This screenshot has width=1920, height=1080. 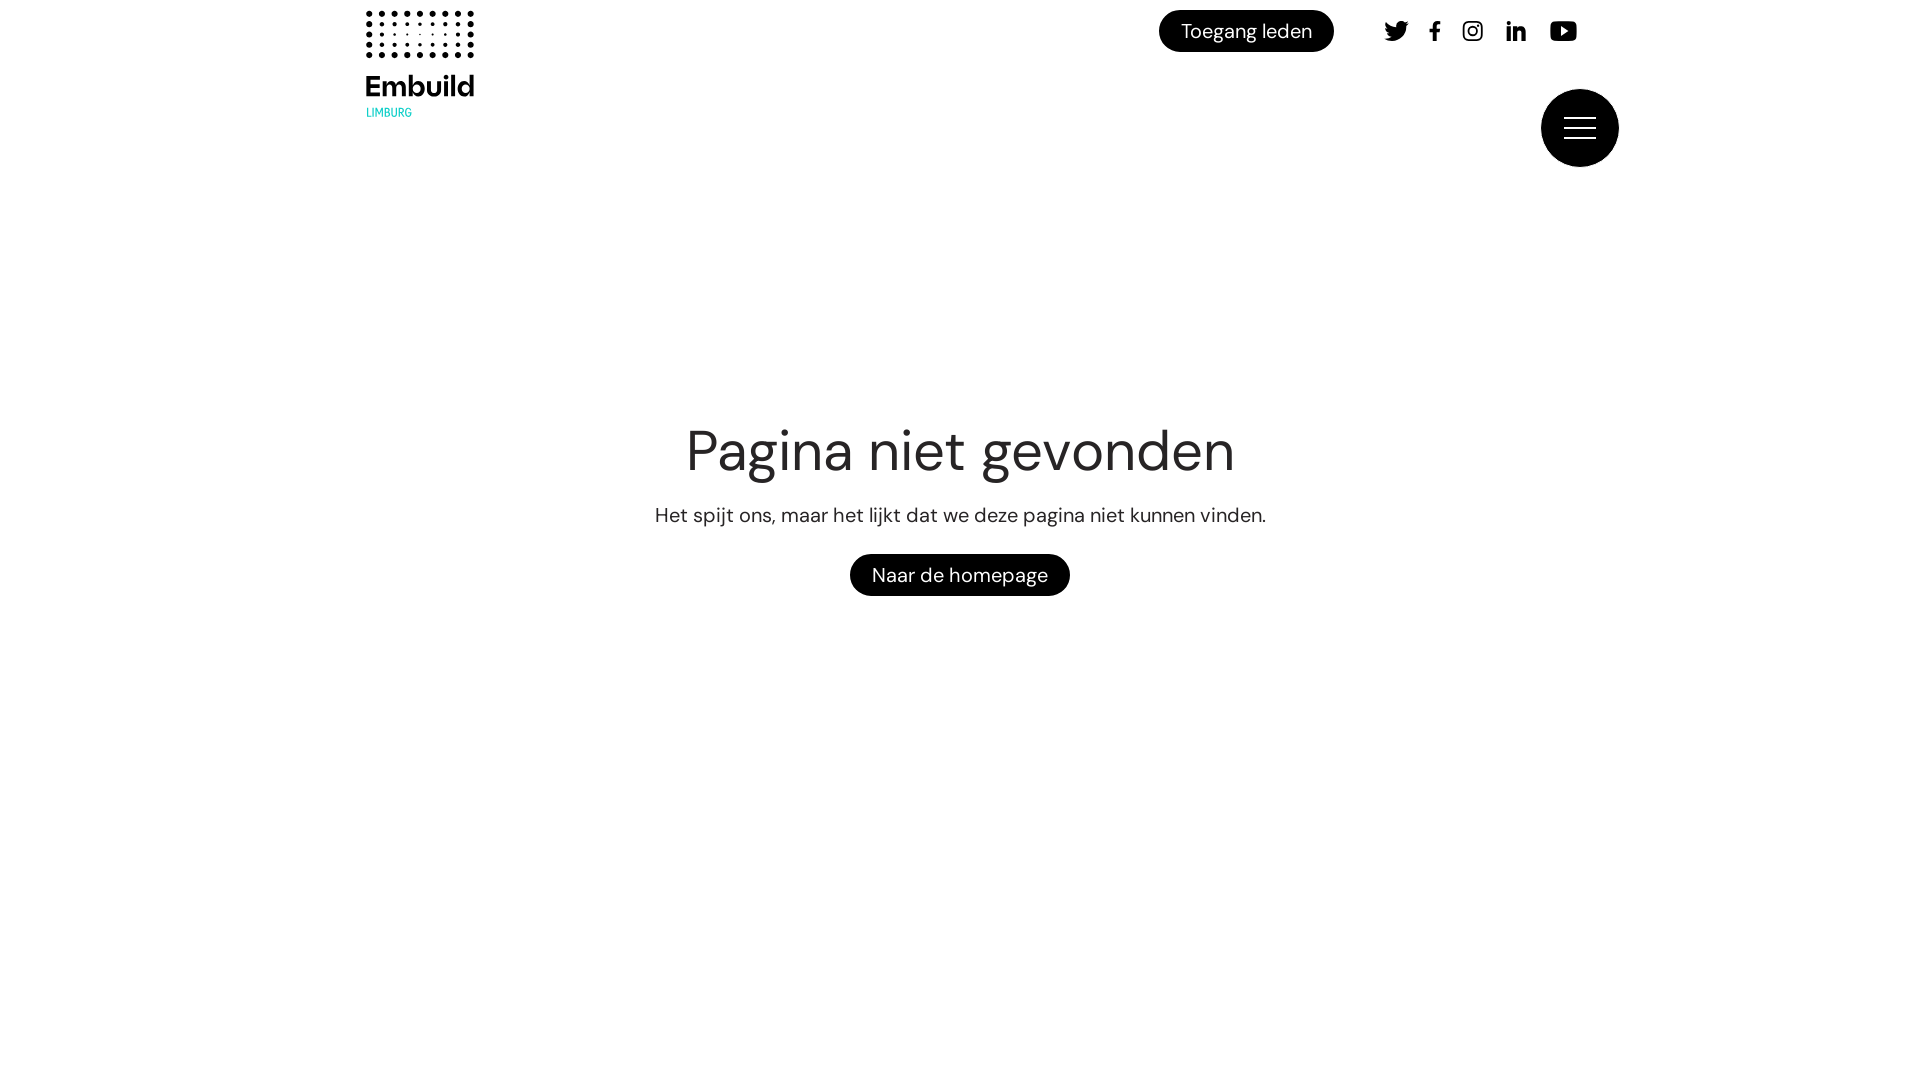 What do you see at coordinates (1516, 31) in the screenshot?
I see `LinkedIn` at bounding box center [1516, 31].